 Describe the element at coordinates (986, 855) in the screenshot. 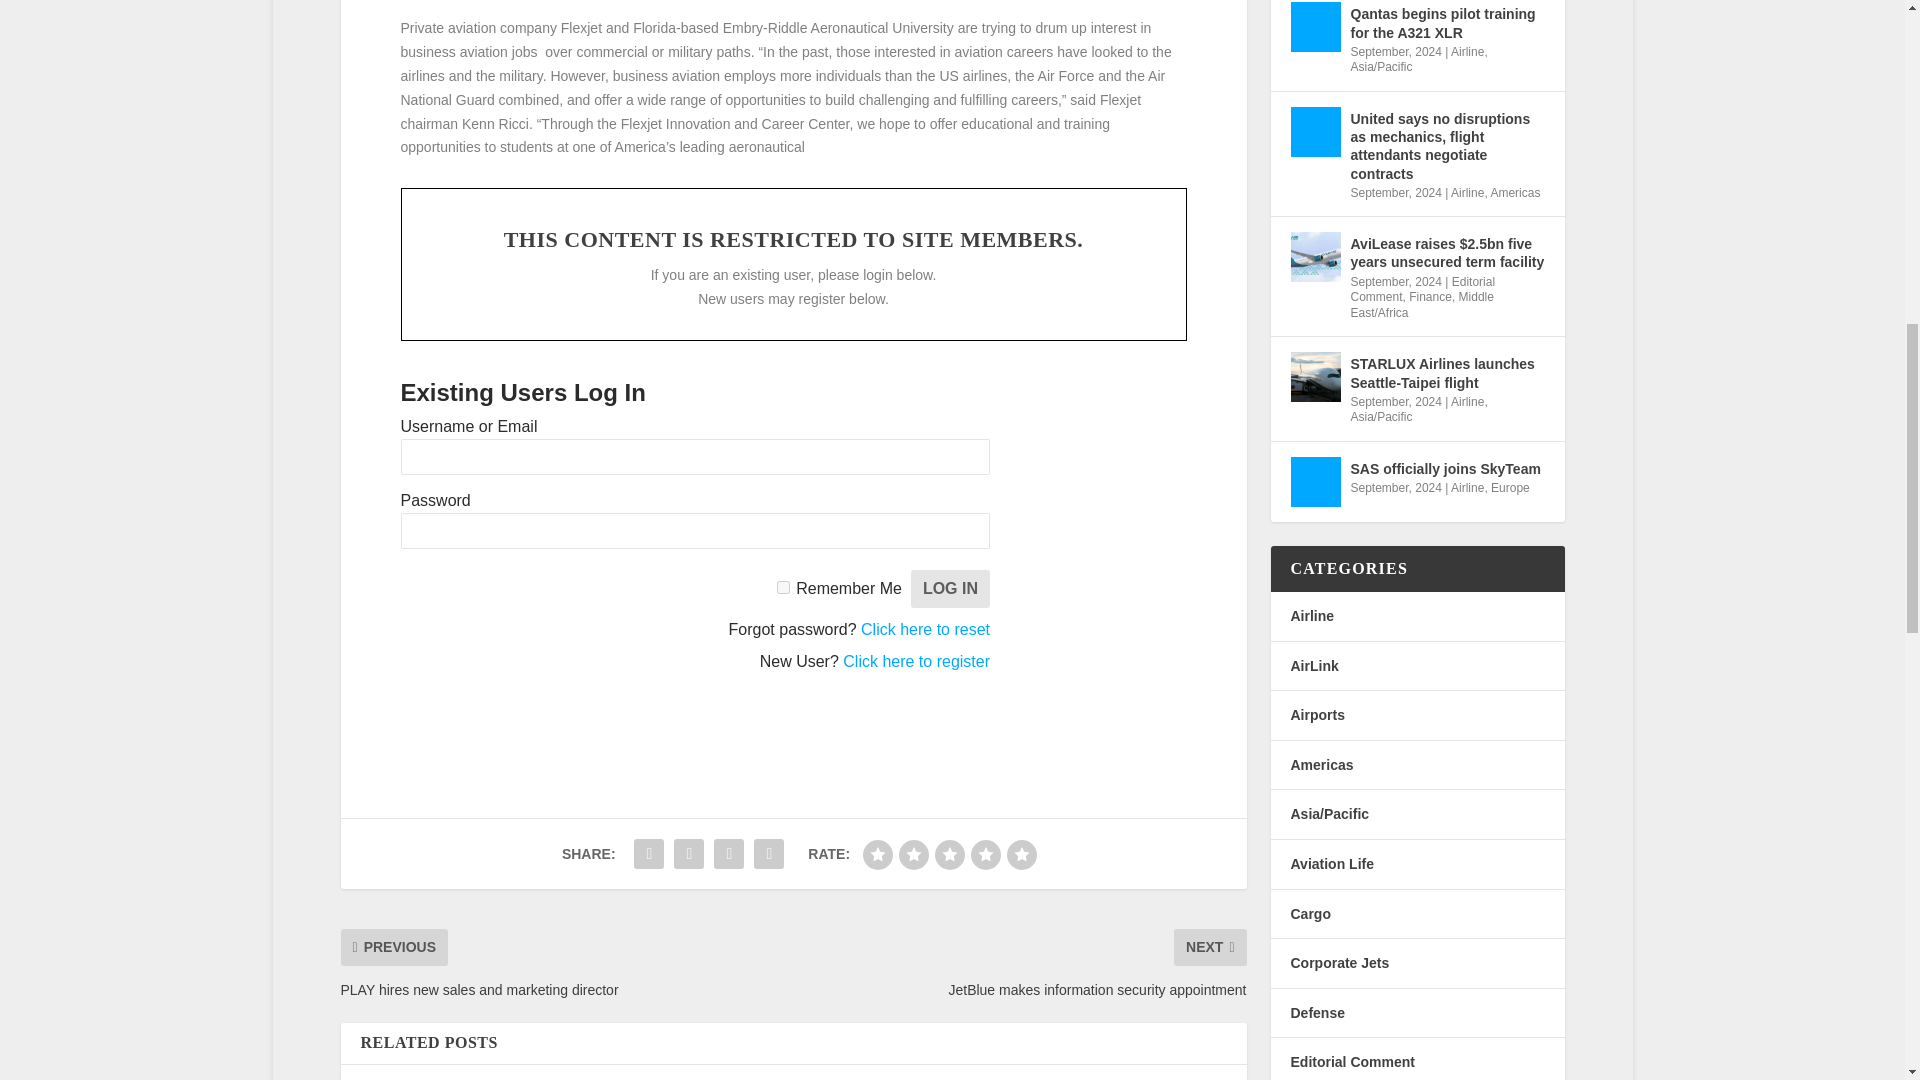

I see `good` at that location.